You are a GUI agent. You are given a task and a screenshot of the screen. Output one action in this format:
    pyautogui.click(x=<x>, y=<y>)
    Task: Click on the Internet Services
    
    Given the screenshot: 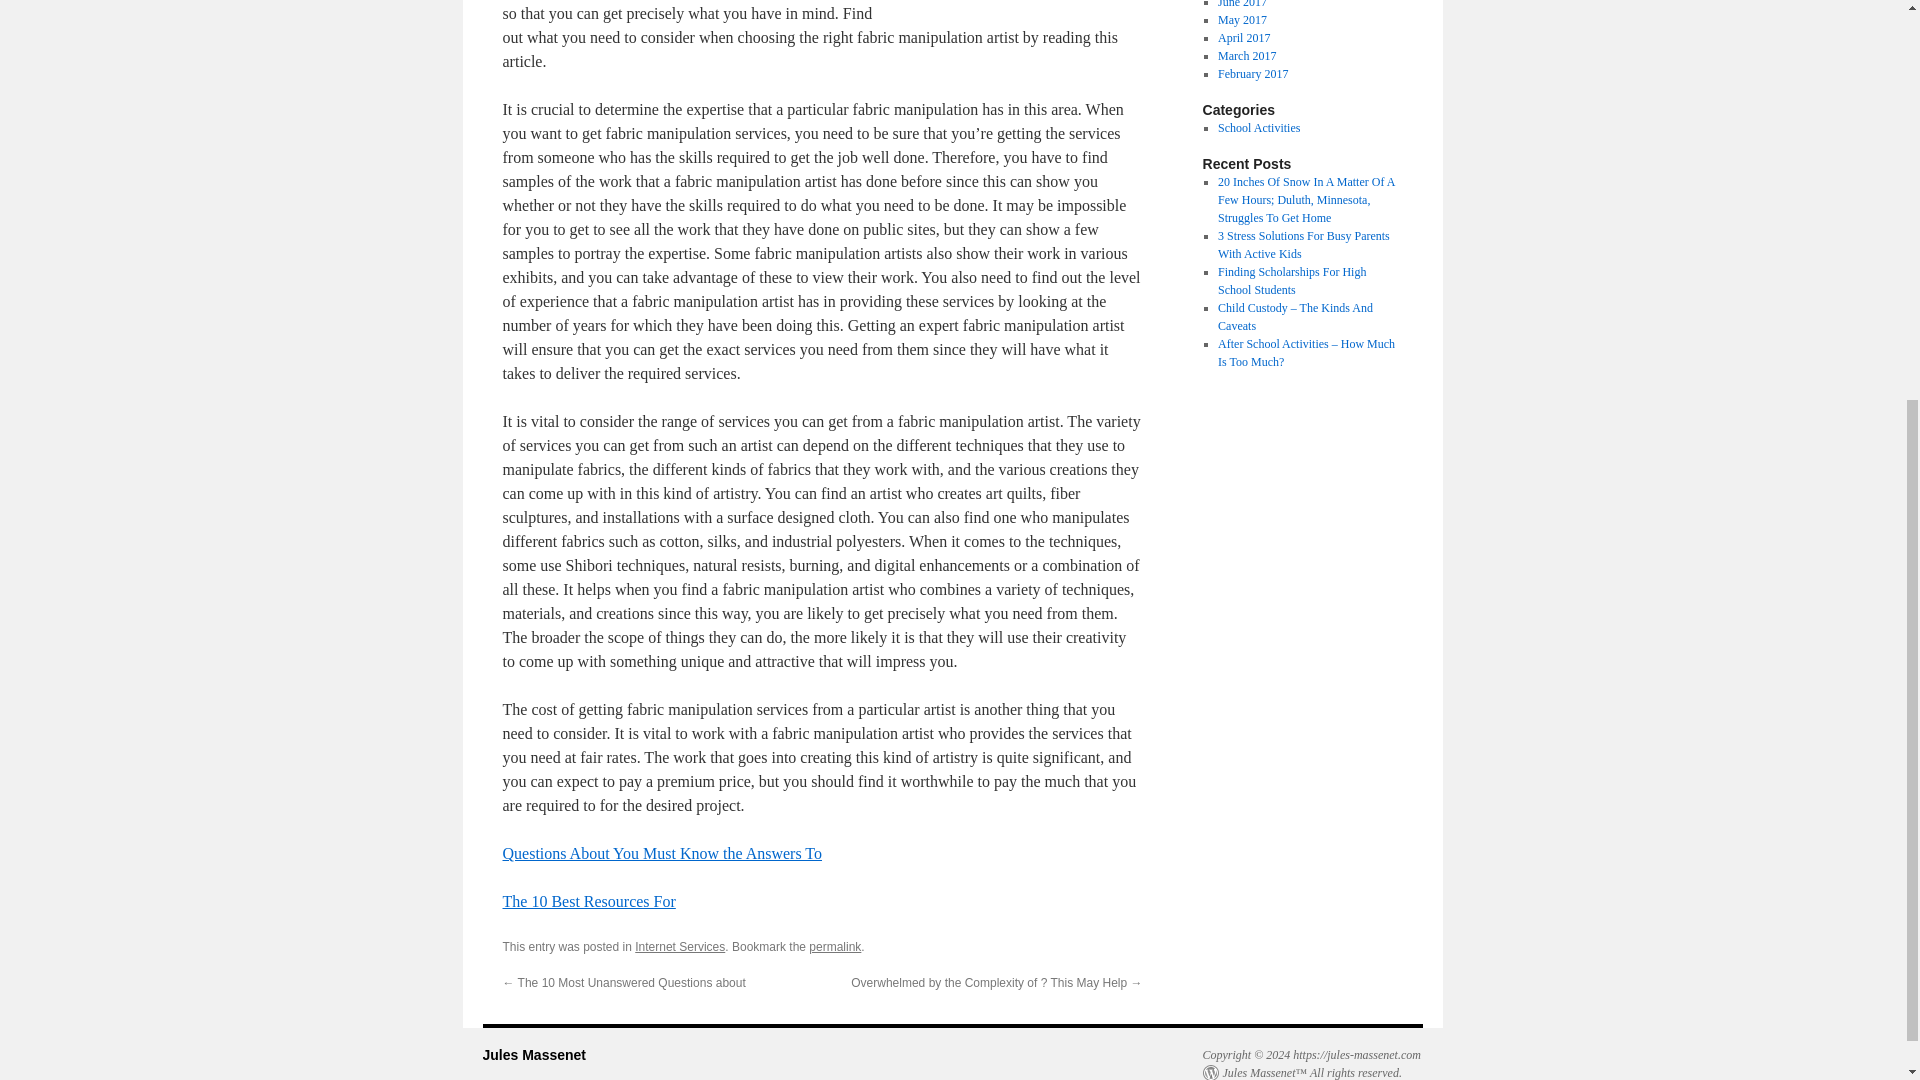 What is the action you would take?
    pyautogui.click(x=680, y=946)
    